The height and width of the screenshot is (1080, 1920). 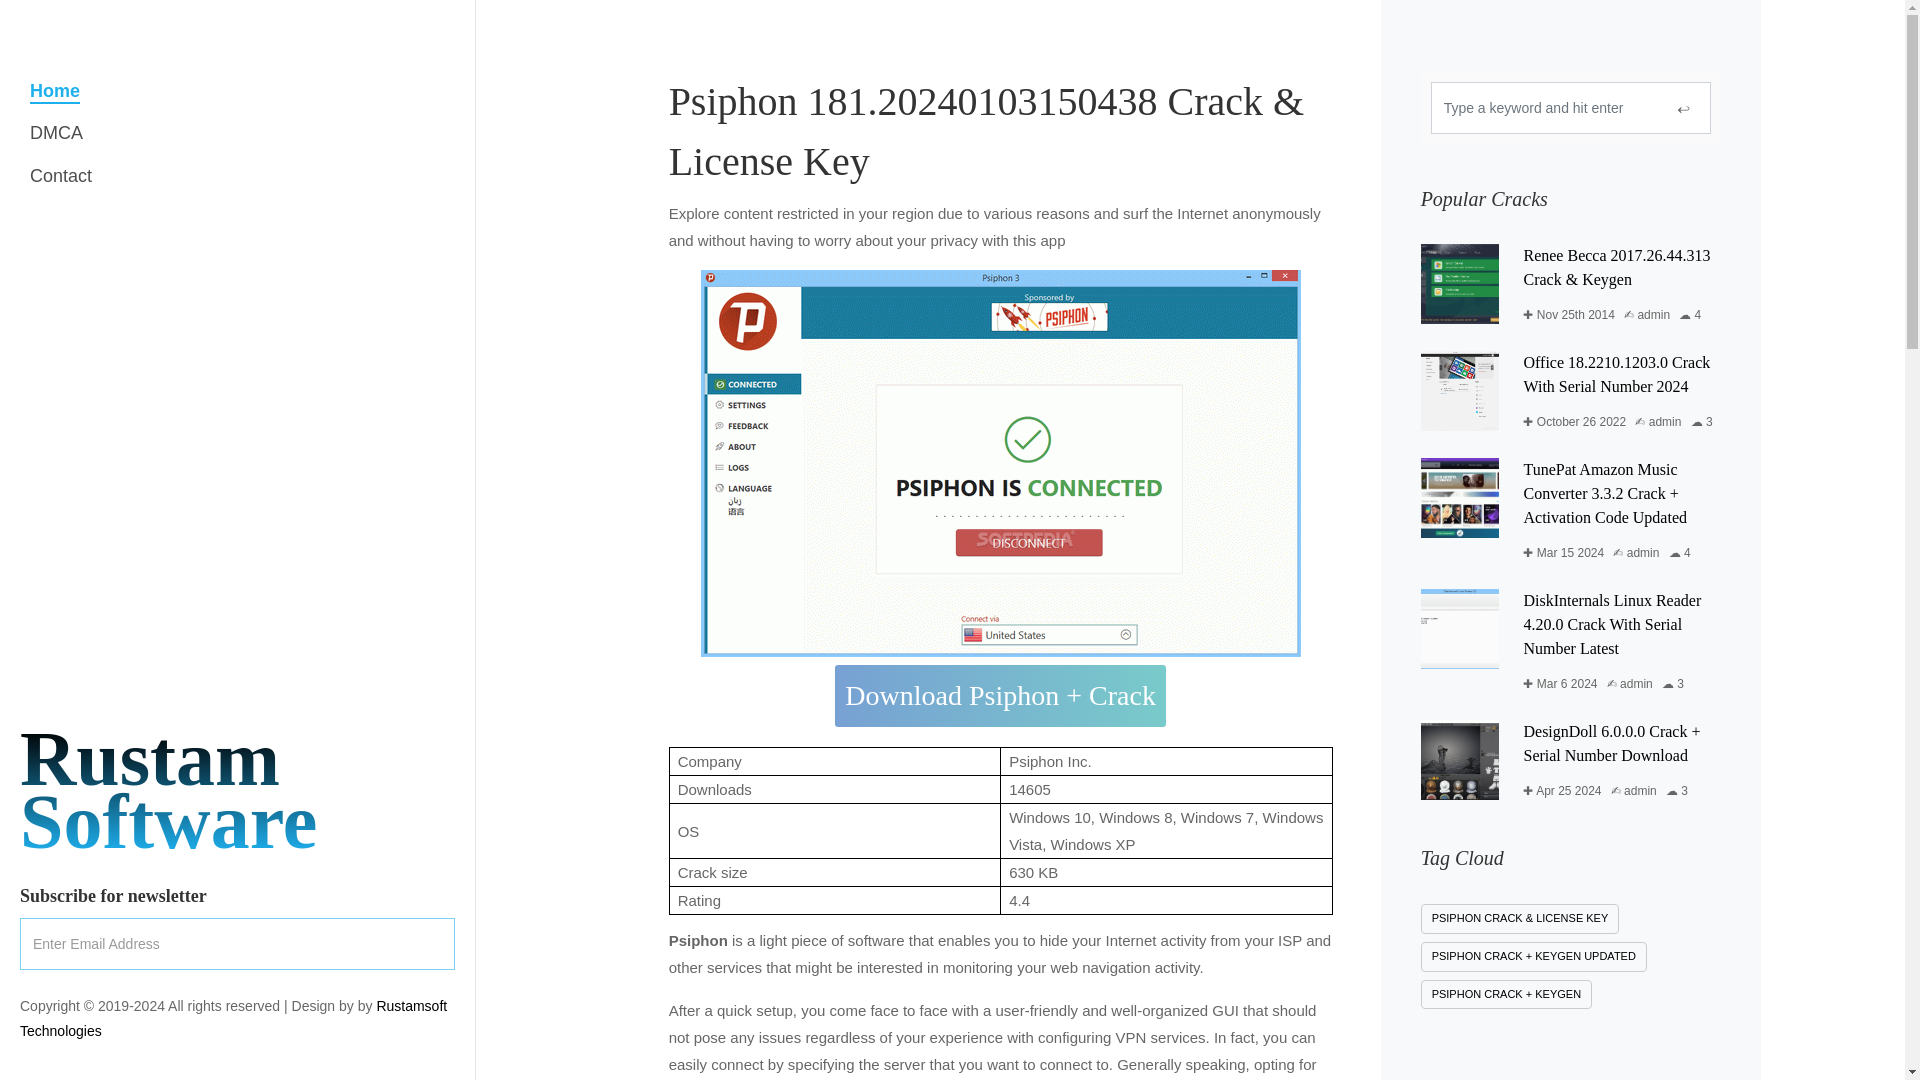 I want to click on Home, so click(x=55, y=91).